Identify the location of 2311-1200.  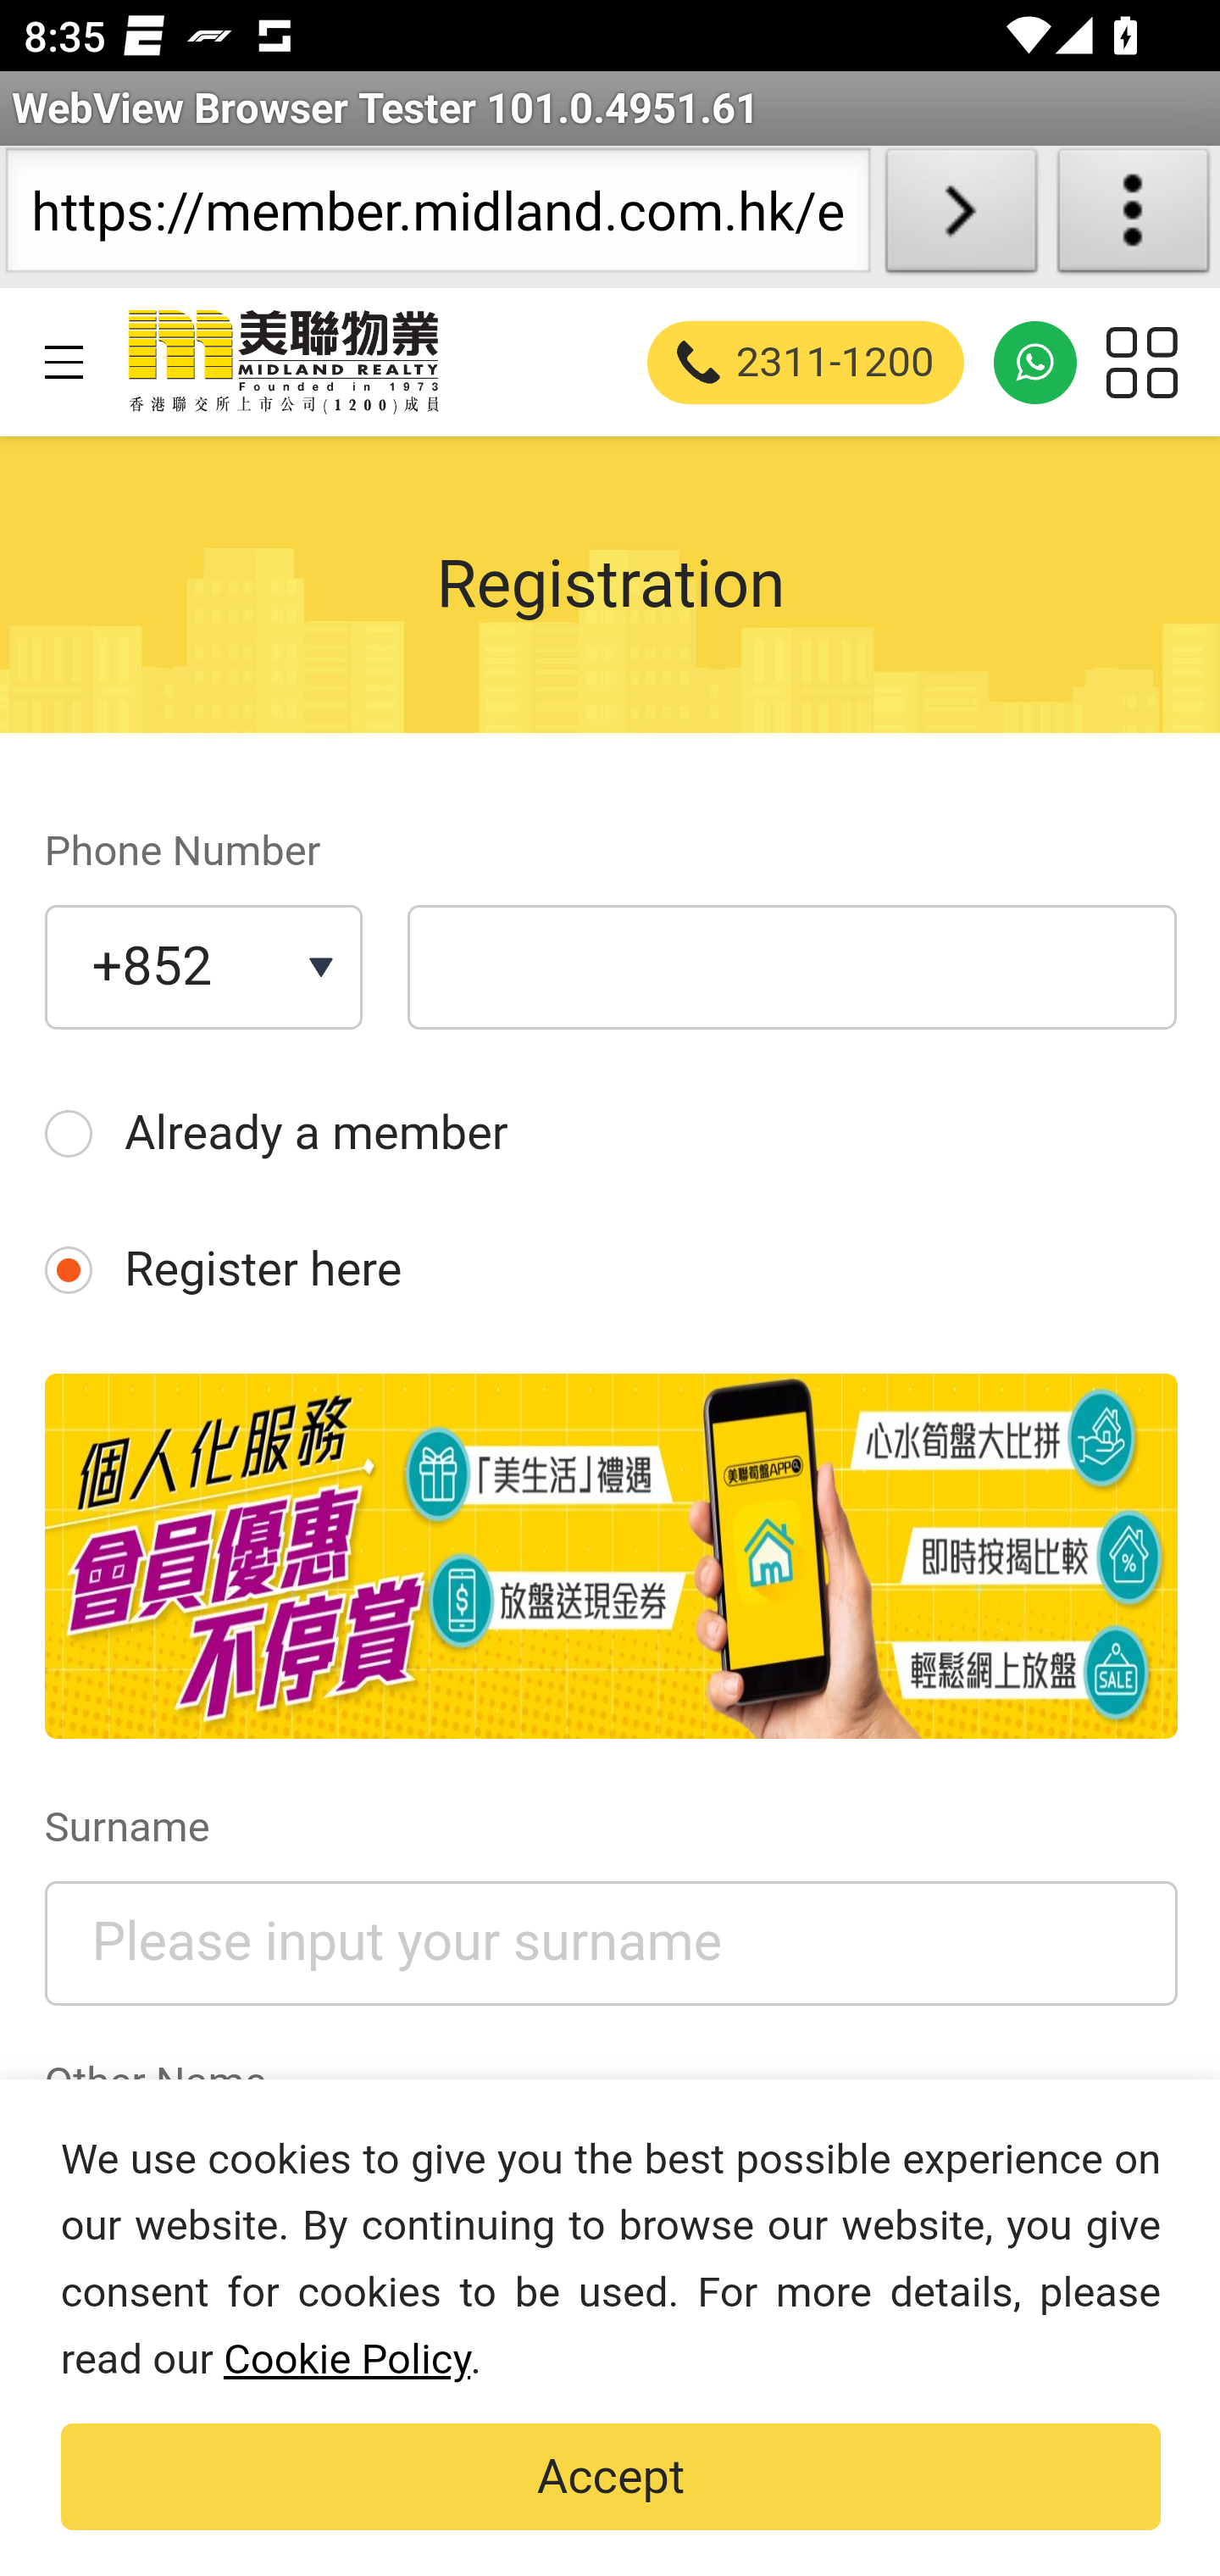
(807, 361).